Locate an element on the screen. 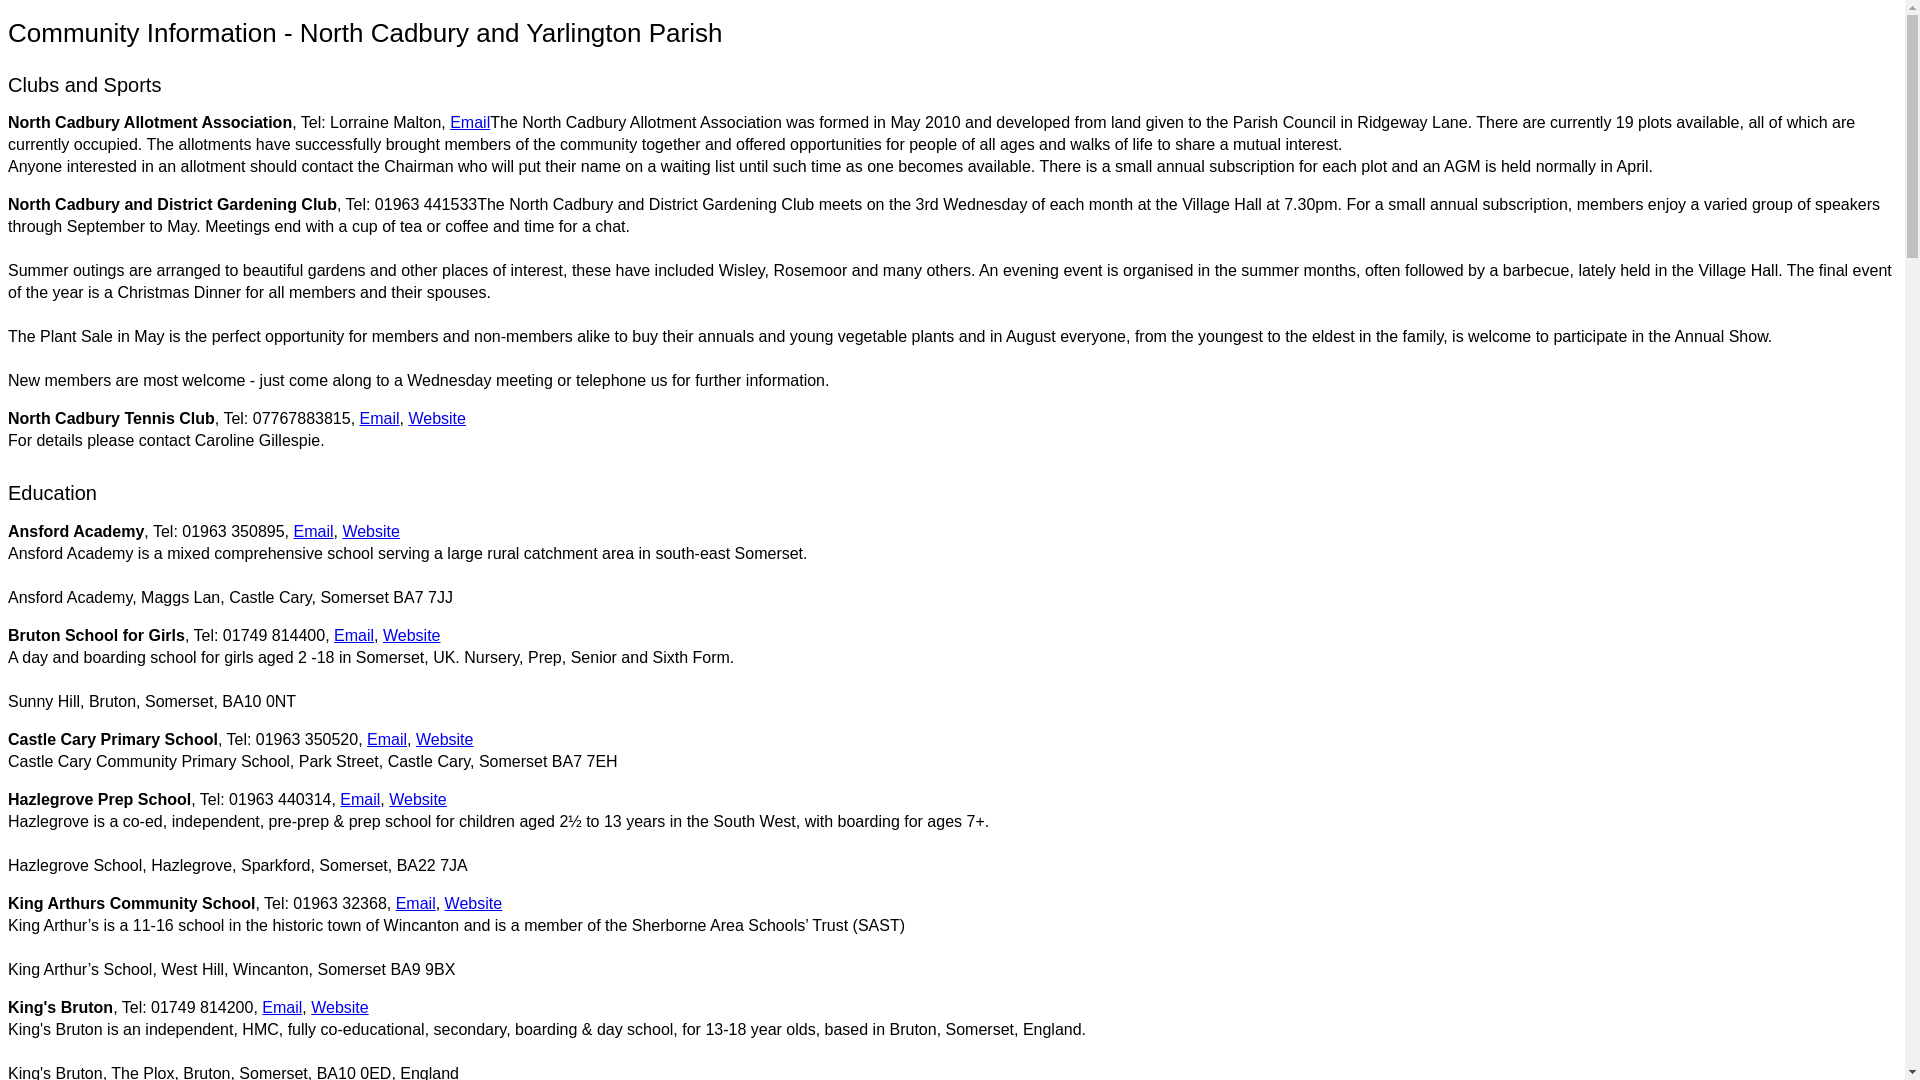  Email is located at coordinates (386, 740).